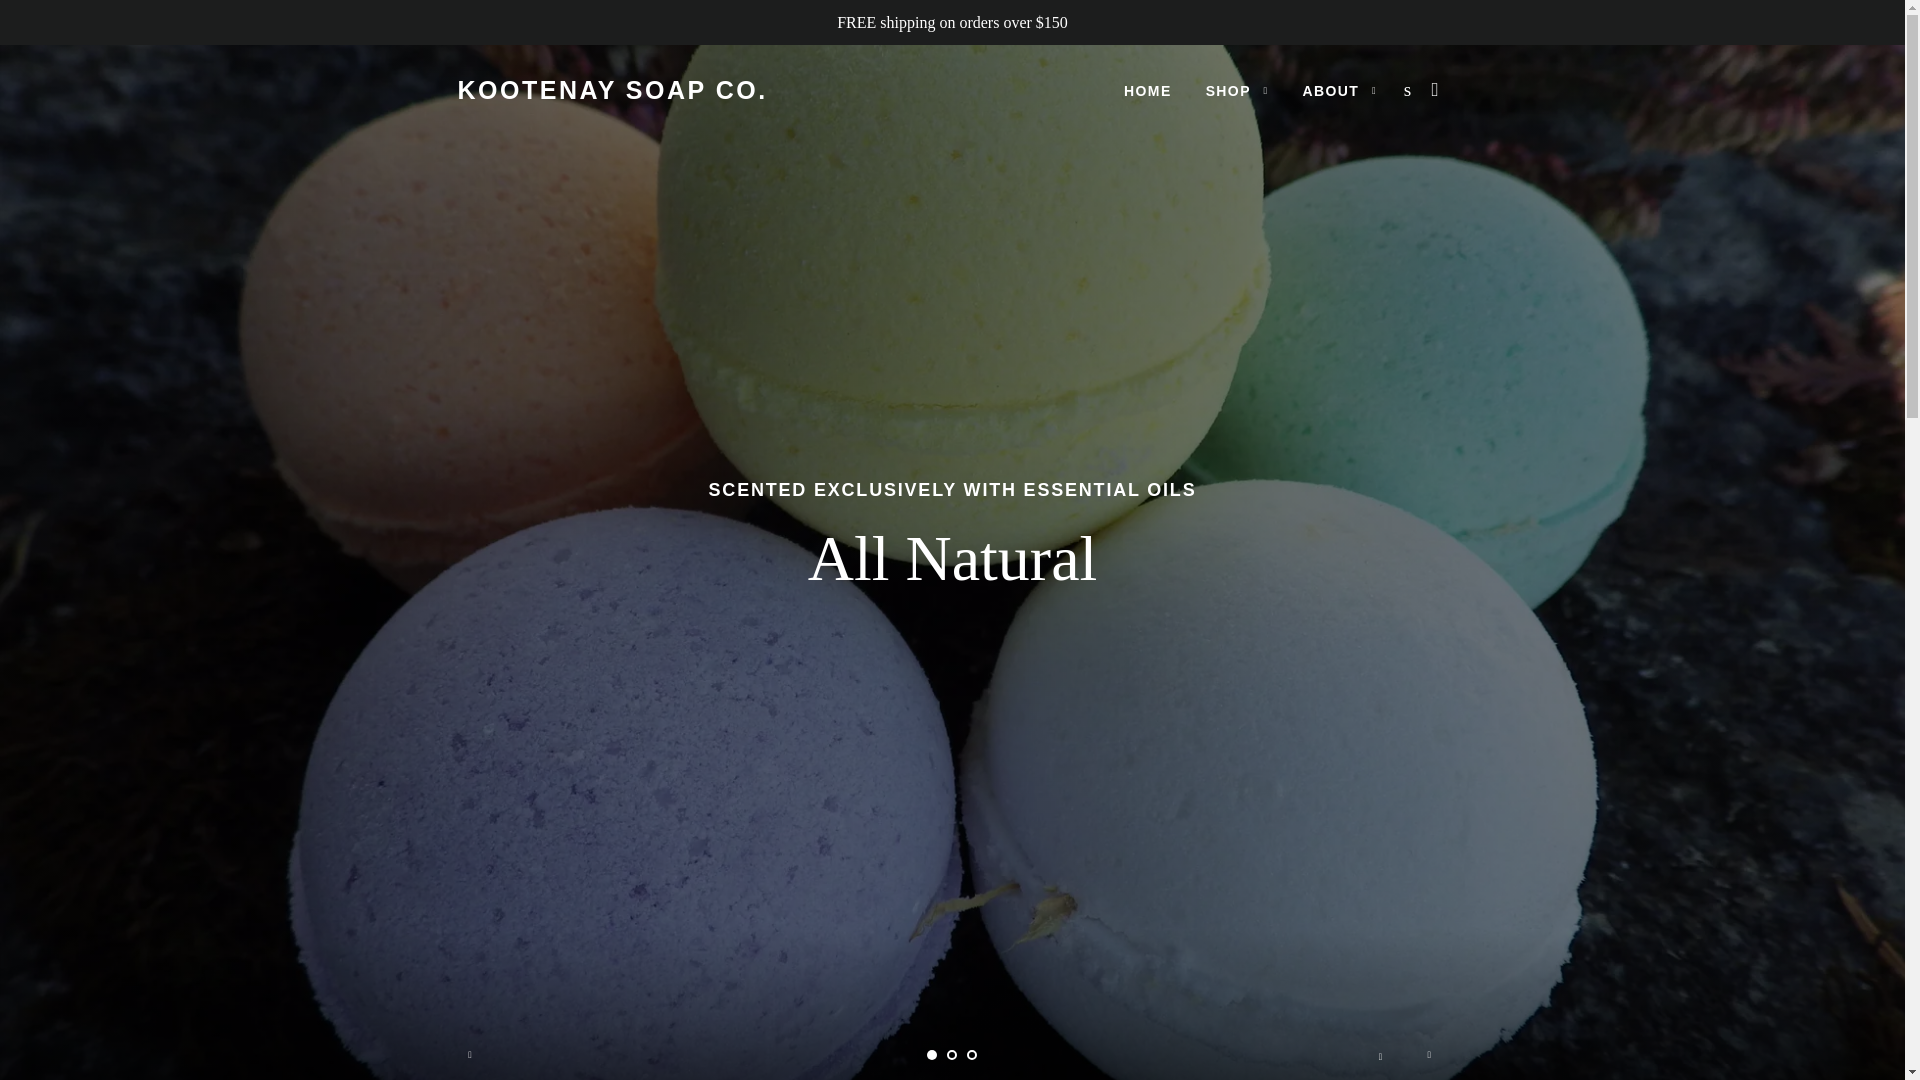  I want to click on KOOTENAY SOAP CO., so click(613, 90).